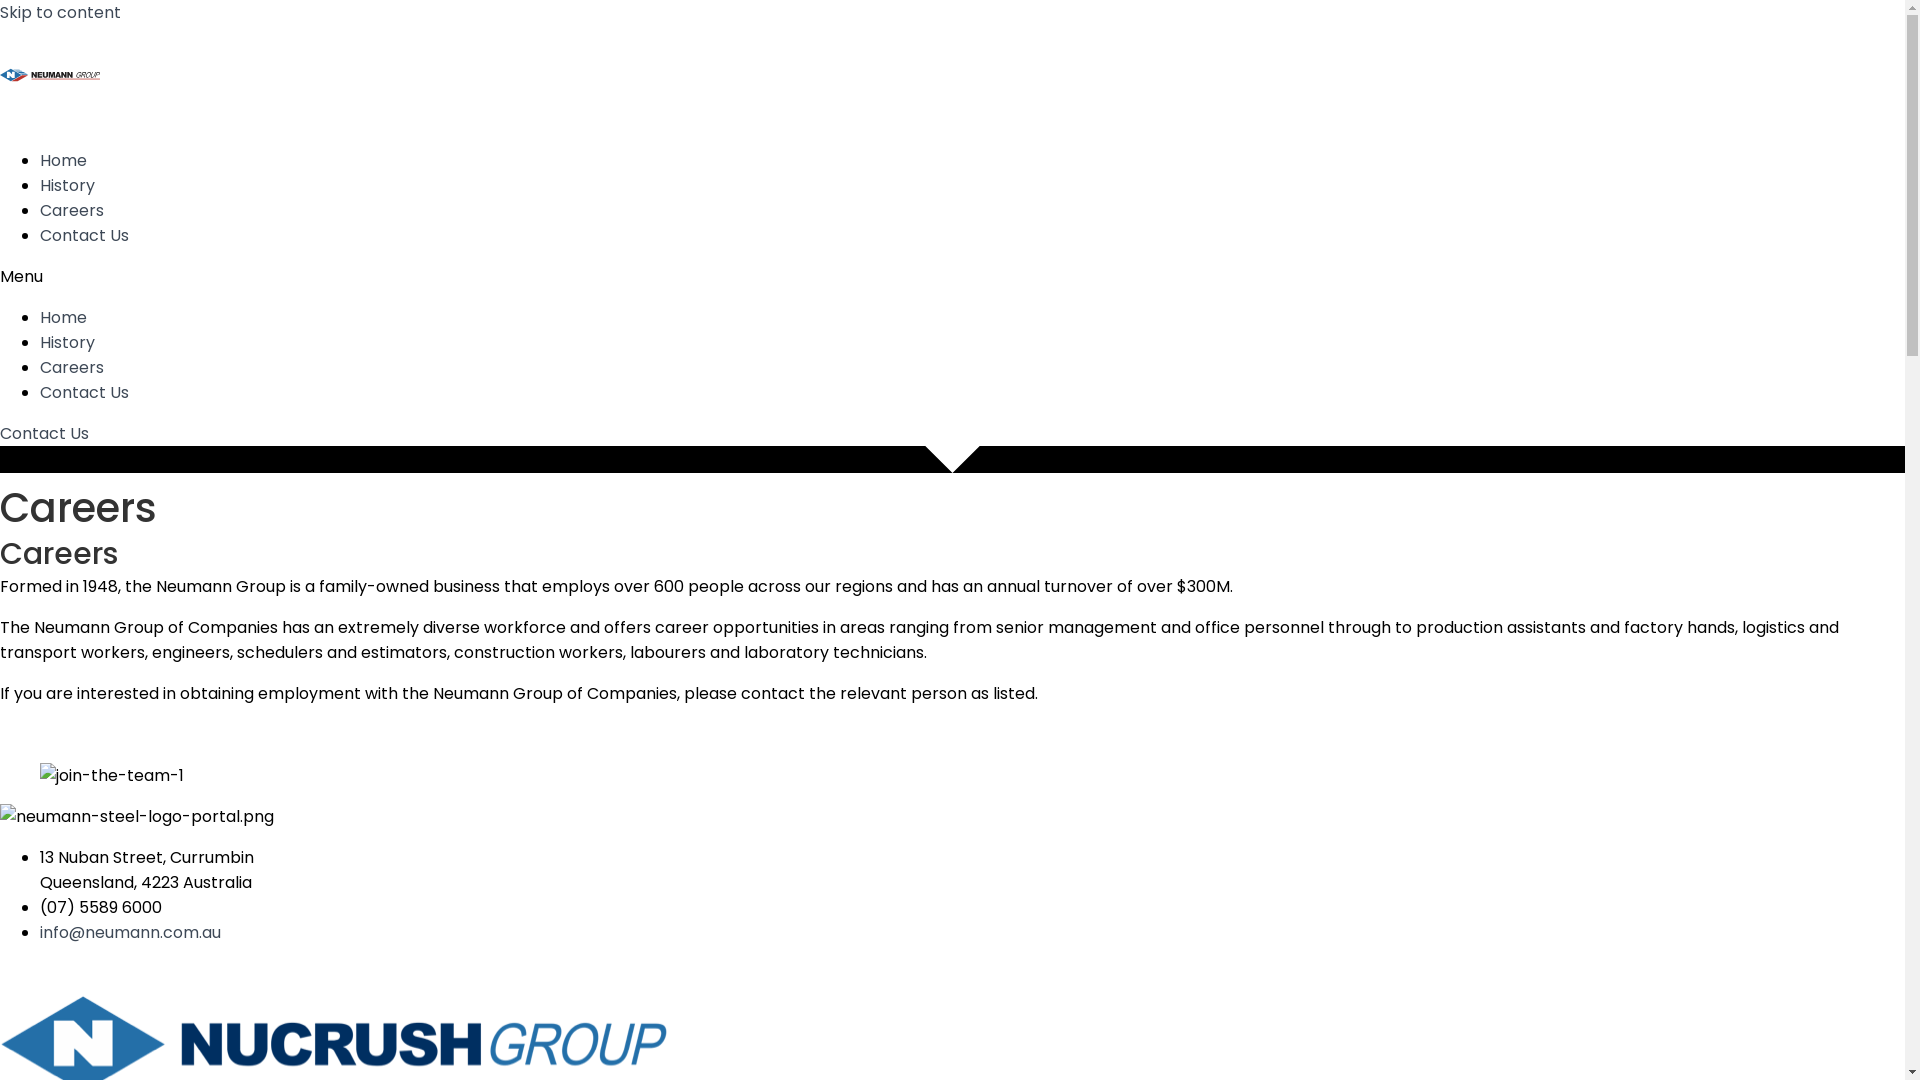  Describe the element at coordinates (72, 210) in the screenshot. I see `Careers` at that location.